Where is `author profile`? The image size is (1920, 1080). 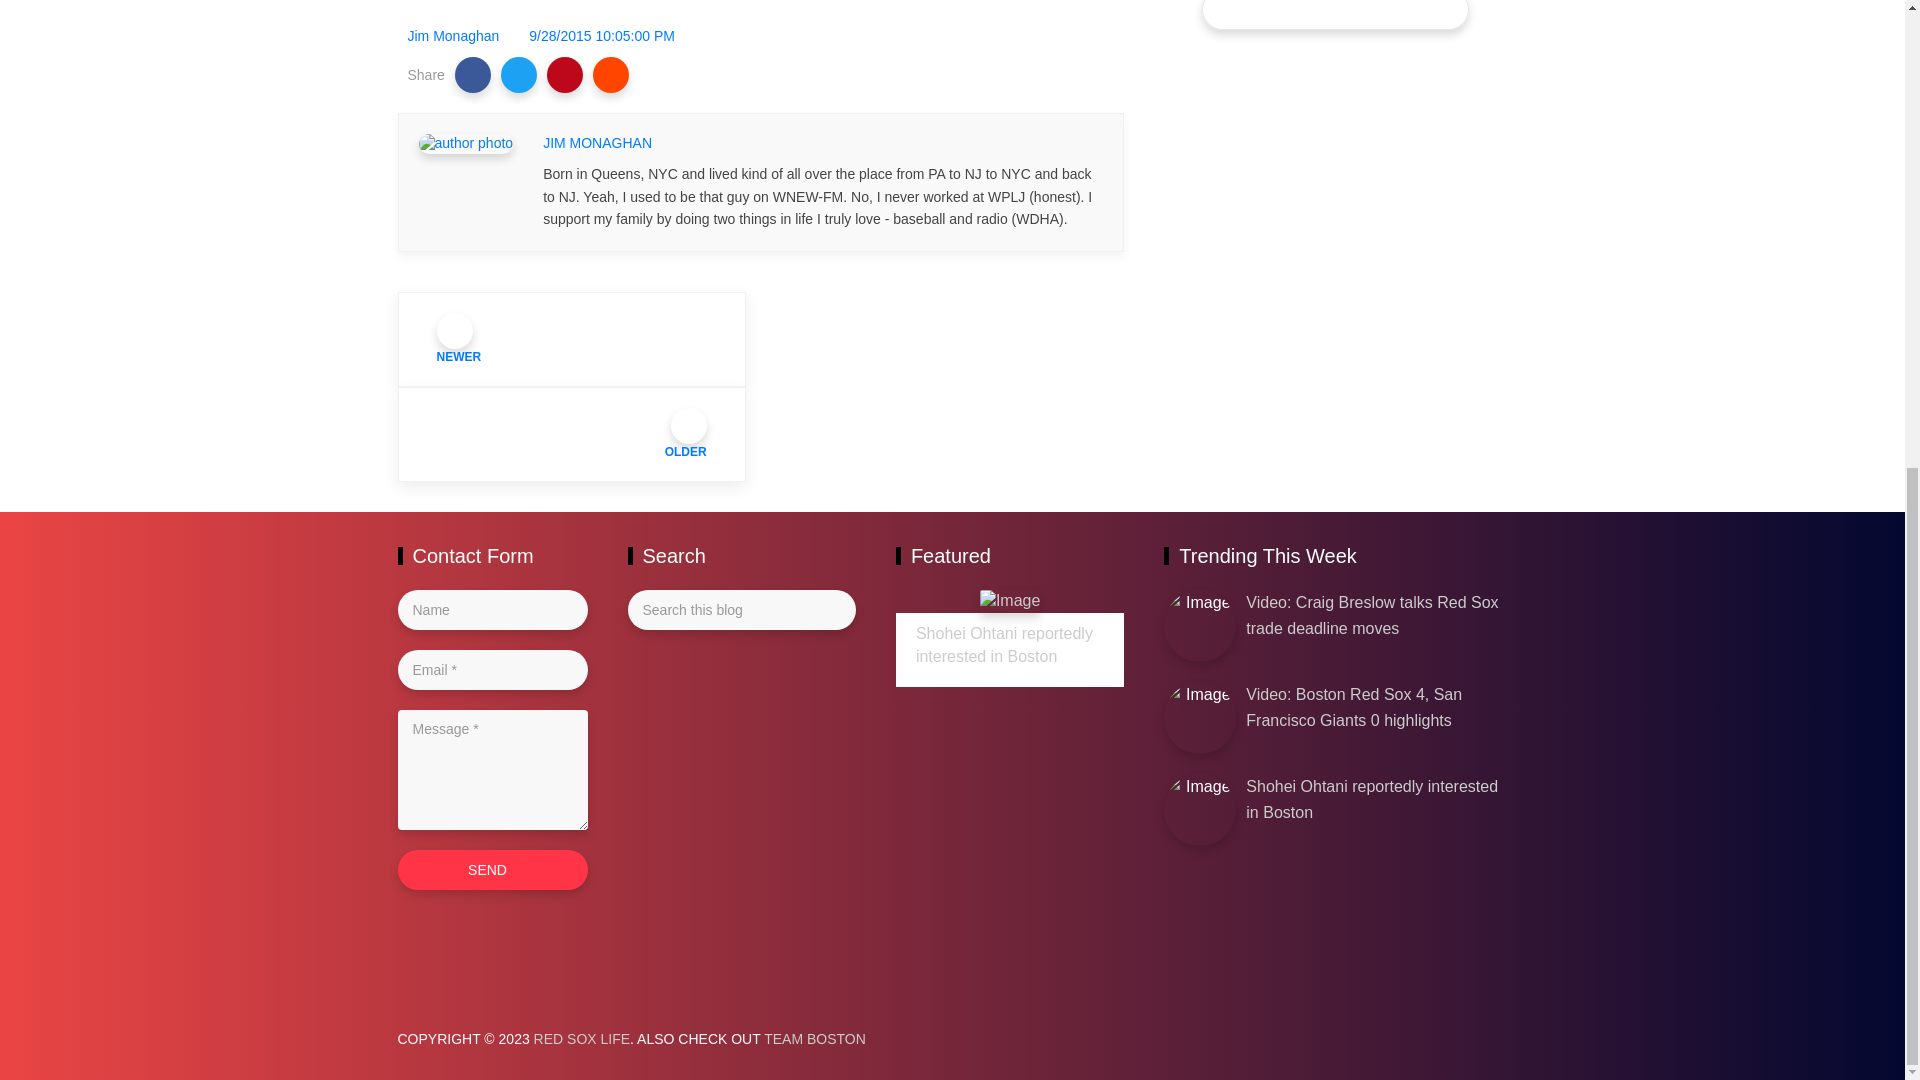
author profile is located at coordinates (465, 143).